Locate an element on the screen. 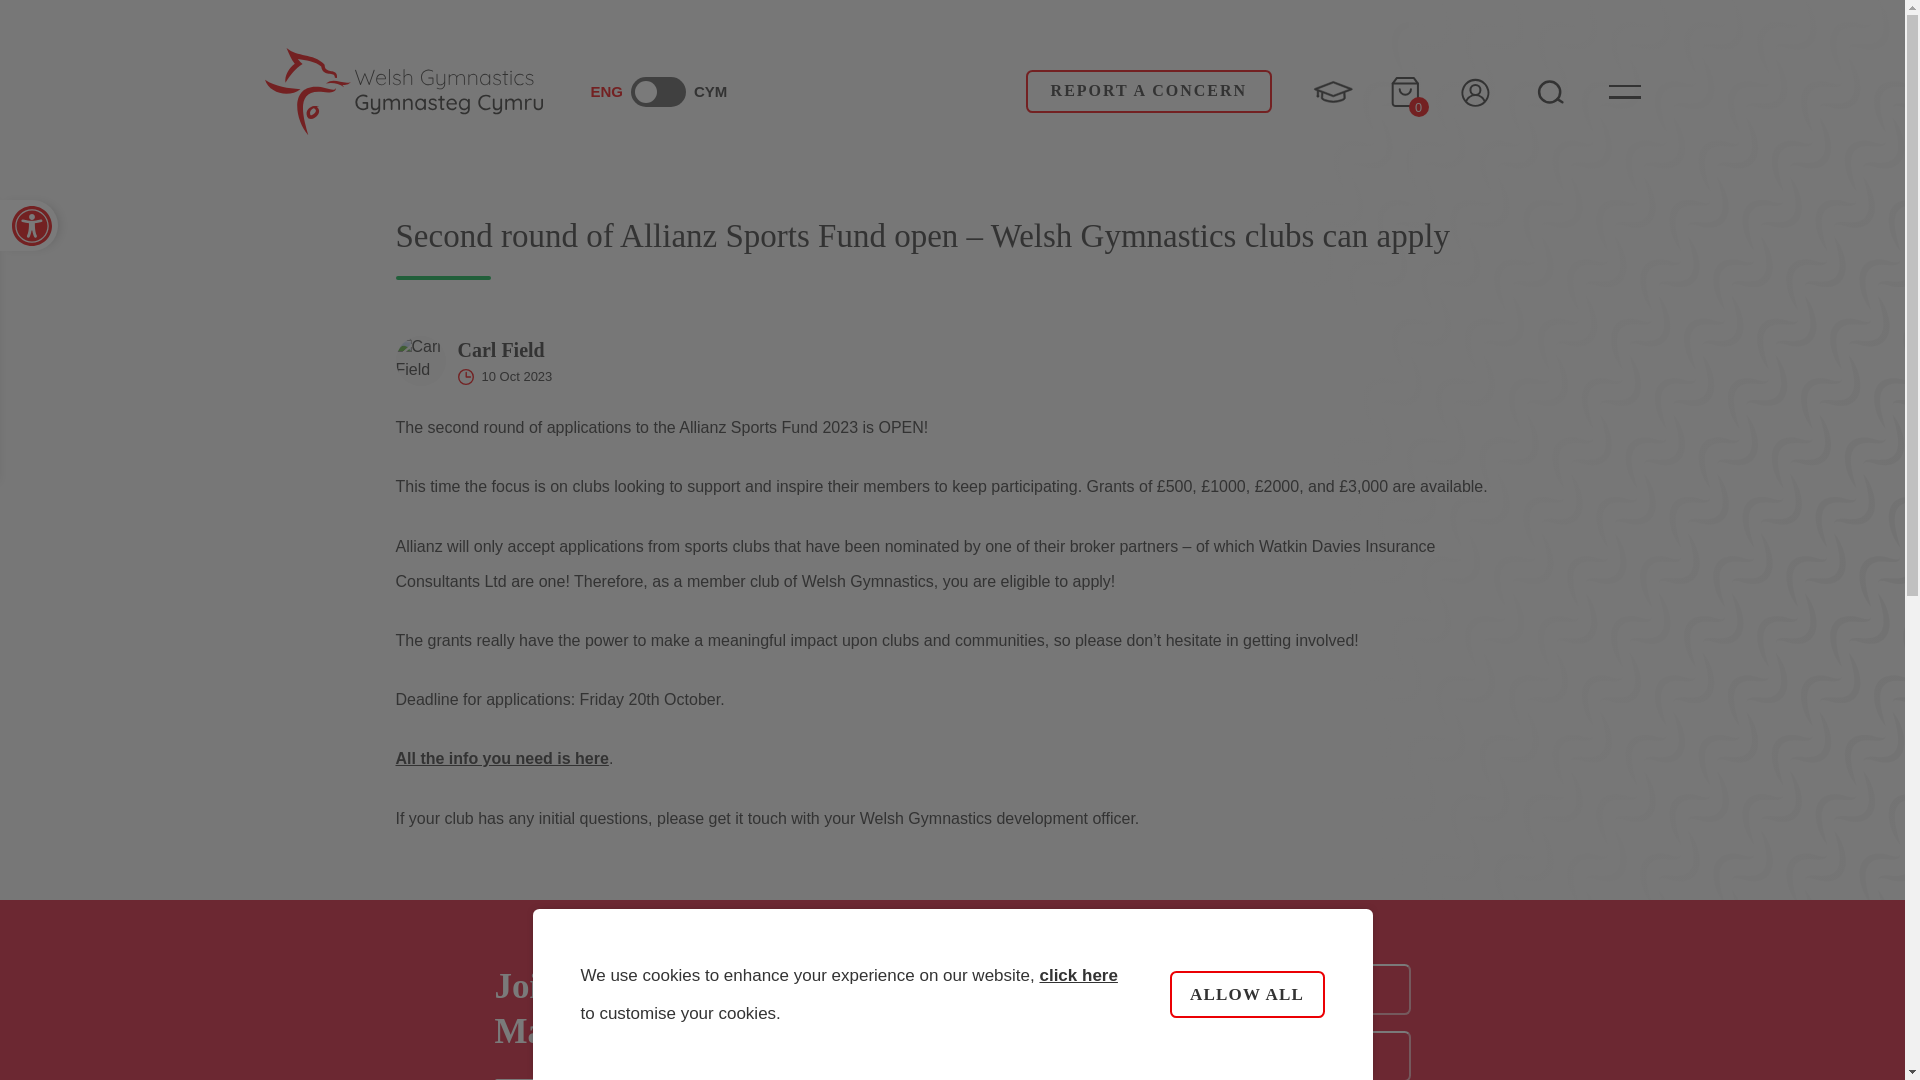  Accessibility is located at coordinates (28, 224).